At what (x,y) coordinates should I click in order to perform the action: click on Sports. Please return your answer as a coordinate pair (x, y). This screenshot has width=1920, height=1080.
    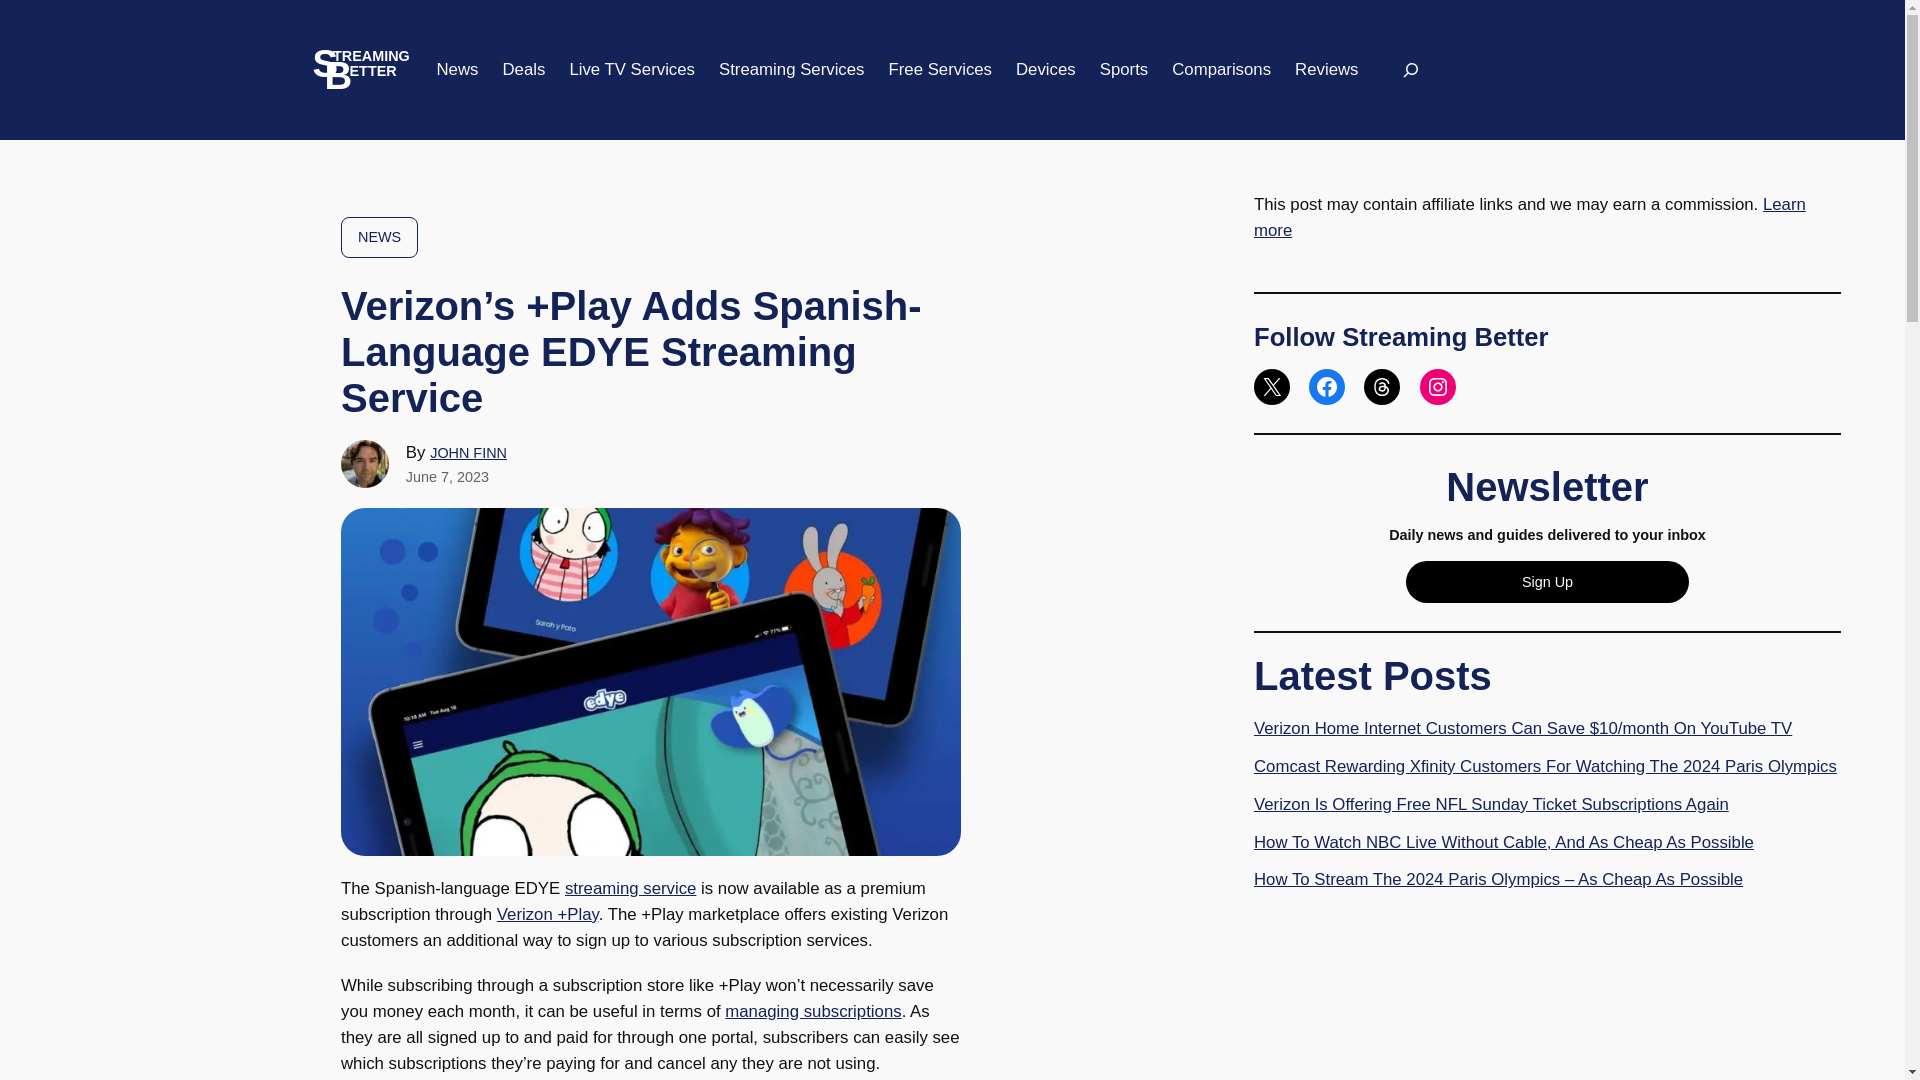
    Looking at the image, I should click on (1124, 70).